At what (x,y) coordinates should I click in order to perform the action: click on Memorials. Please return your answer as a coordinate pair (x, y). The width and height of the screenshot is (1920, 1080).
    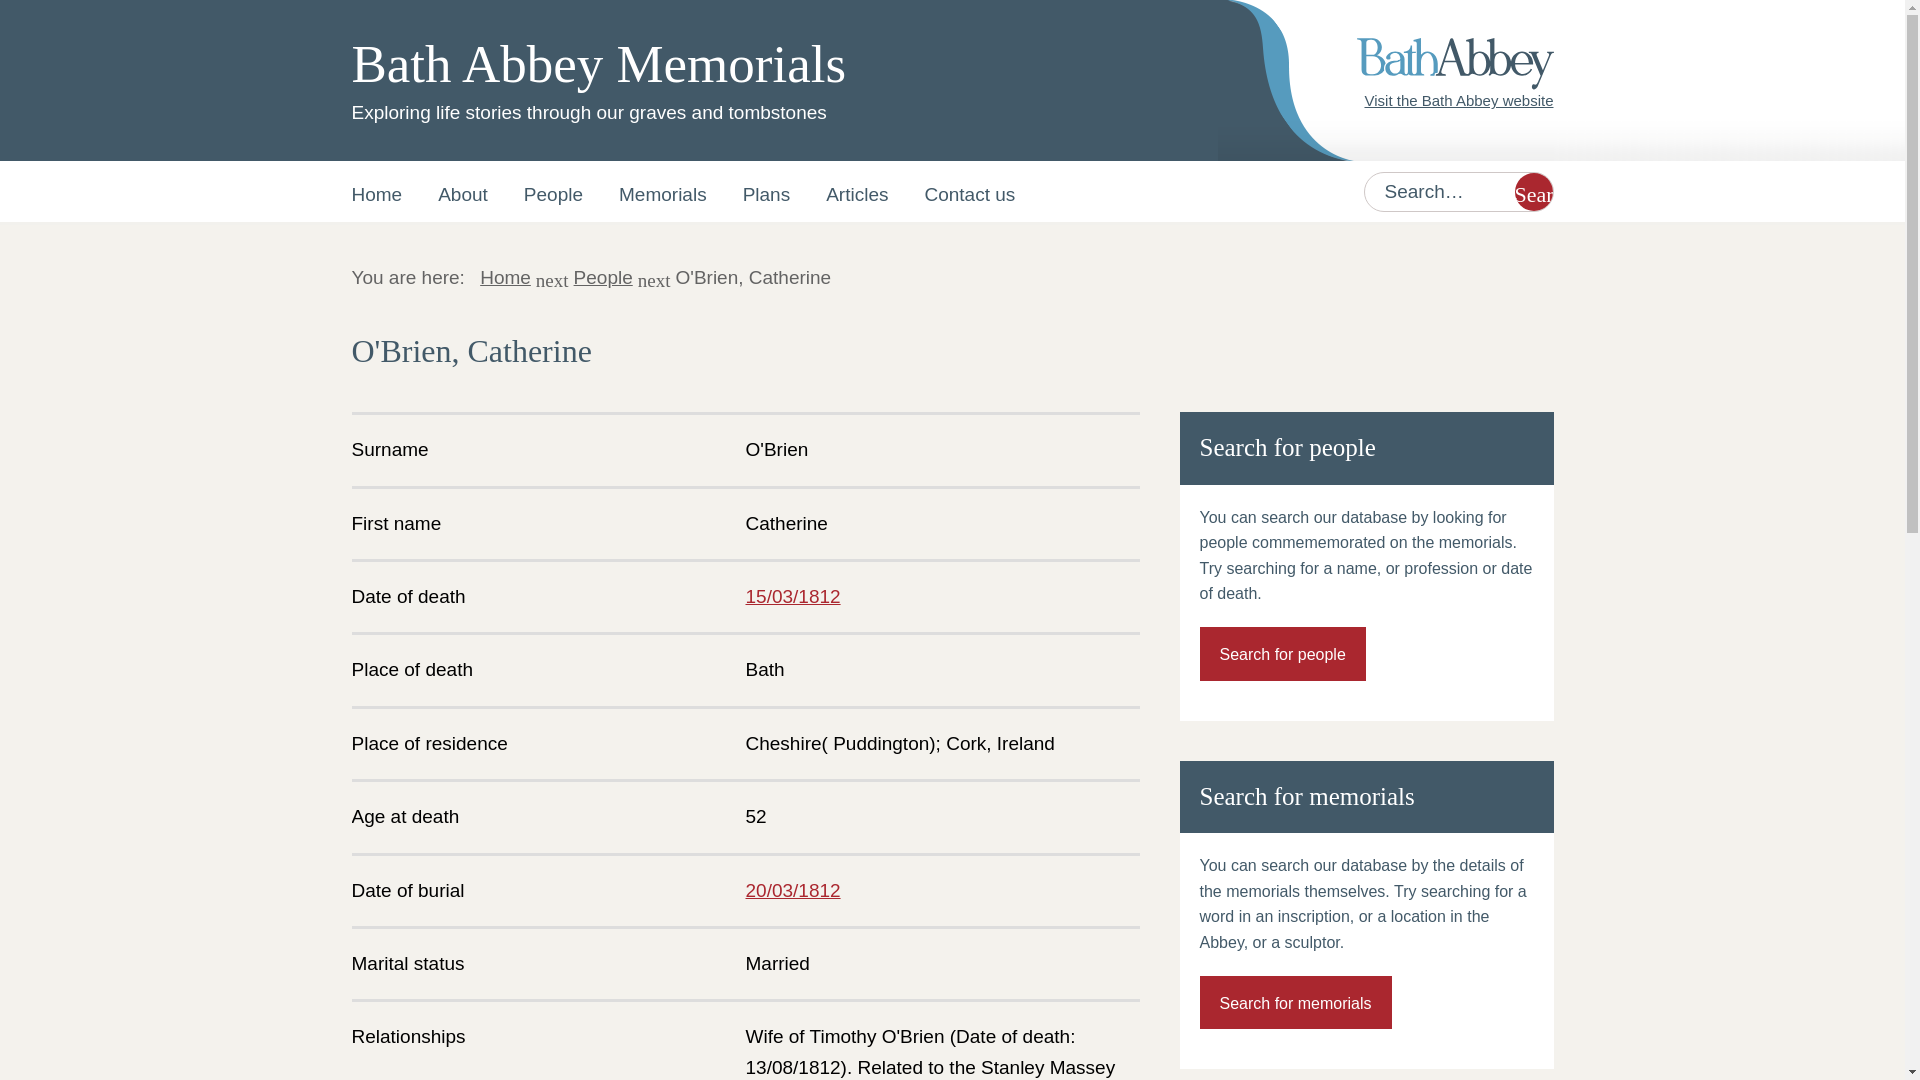
    Looking at the image, I should click on (662, 191).